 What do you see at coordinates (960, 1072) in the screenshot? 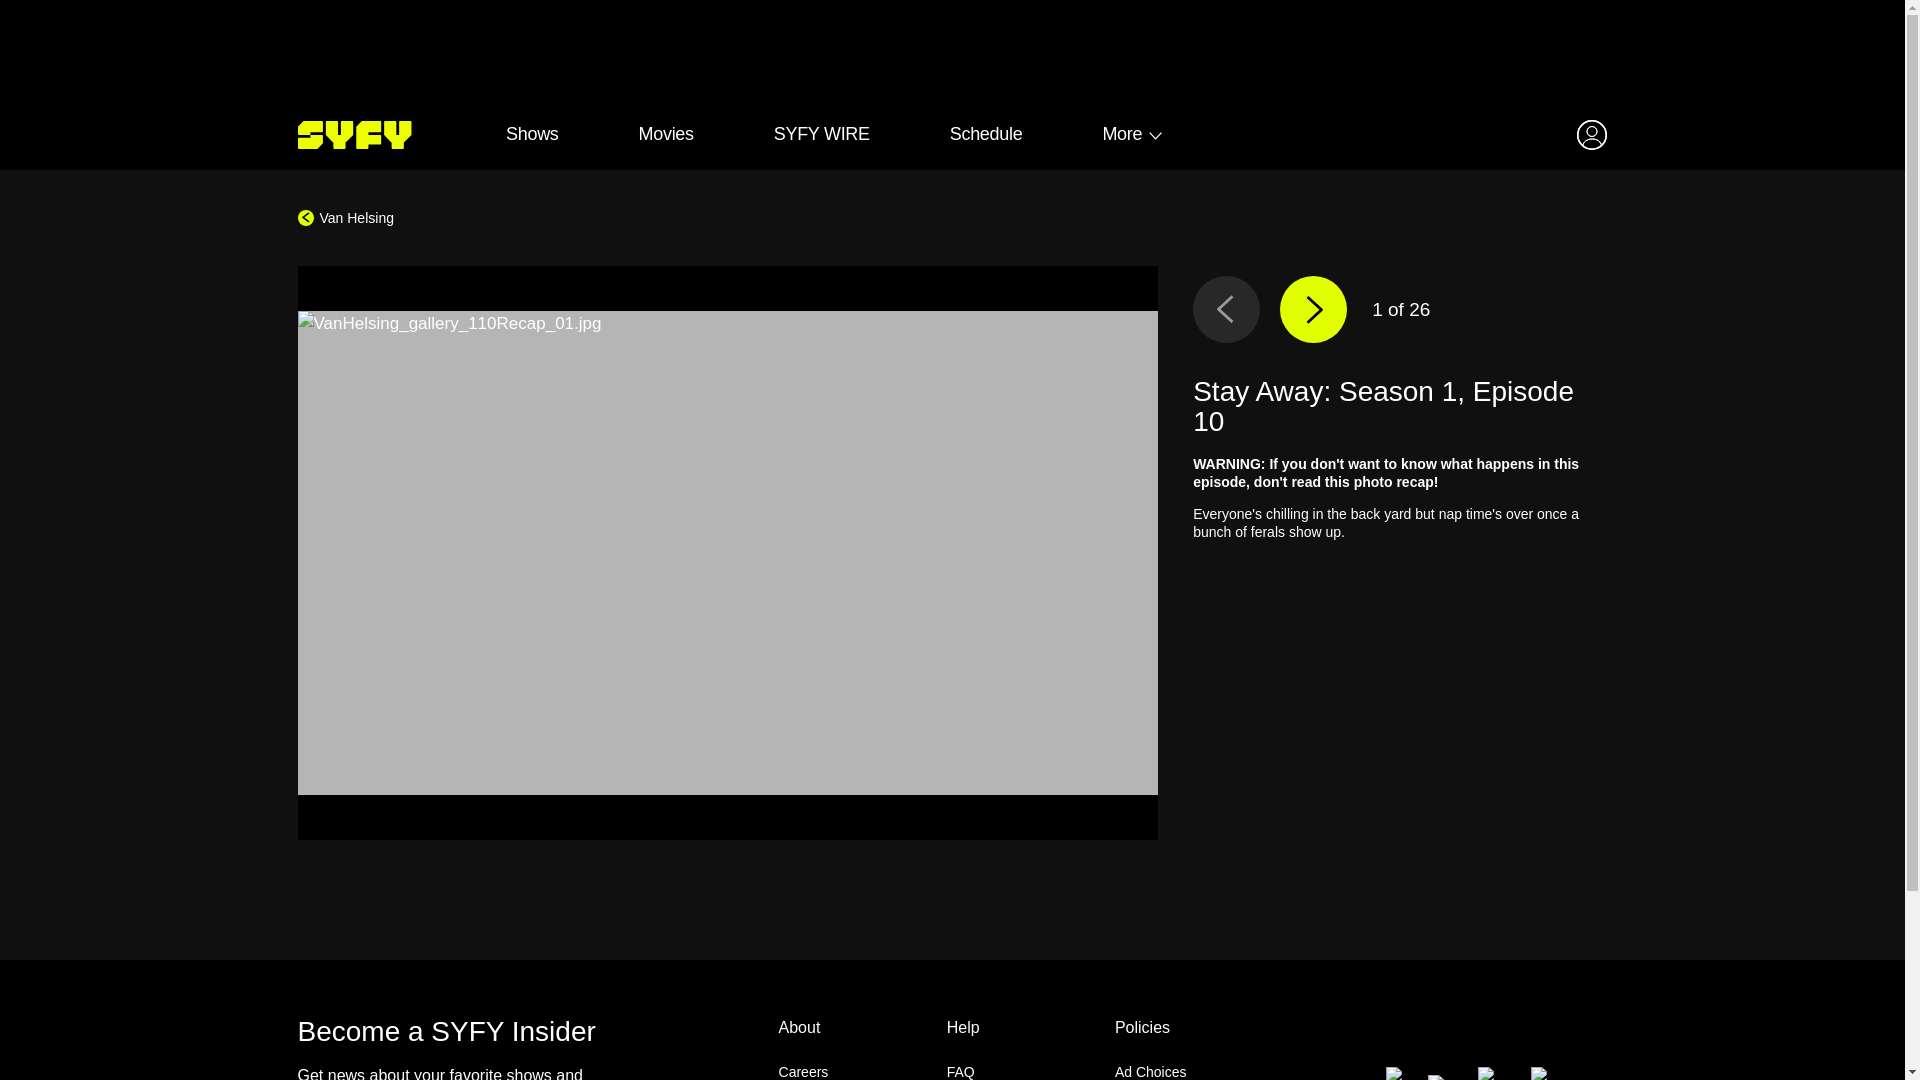
I see `FAQ` at bounding box center [960, 1072].